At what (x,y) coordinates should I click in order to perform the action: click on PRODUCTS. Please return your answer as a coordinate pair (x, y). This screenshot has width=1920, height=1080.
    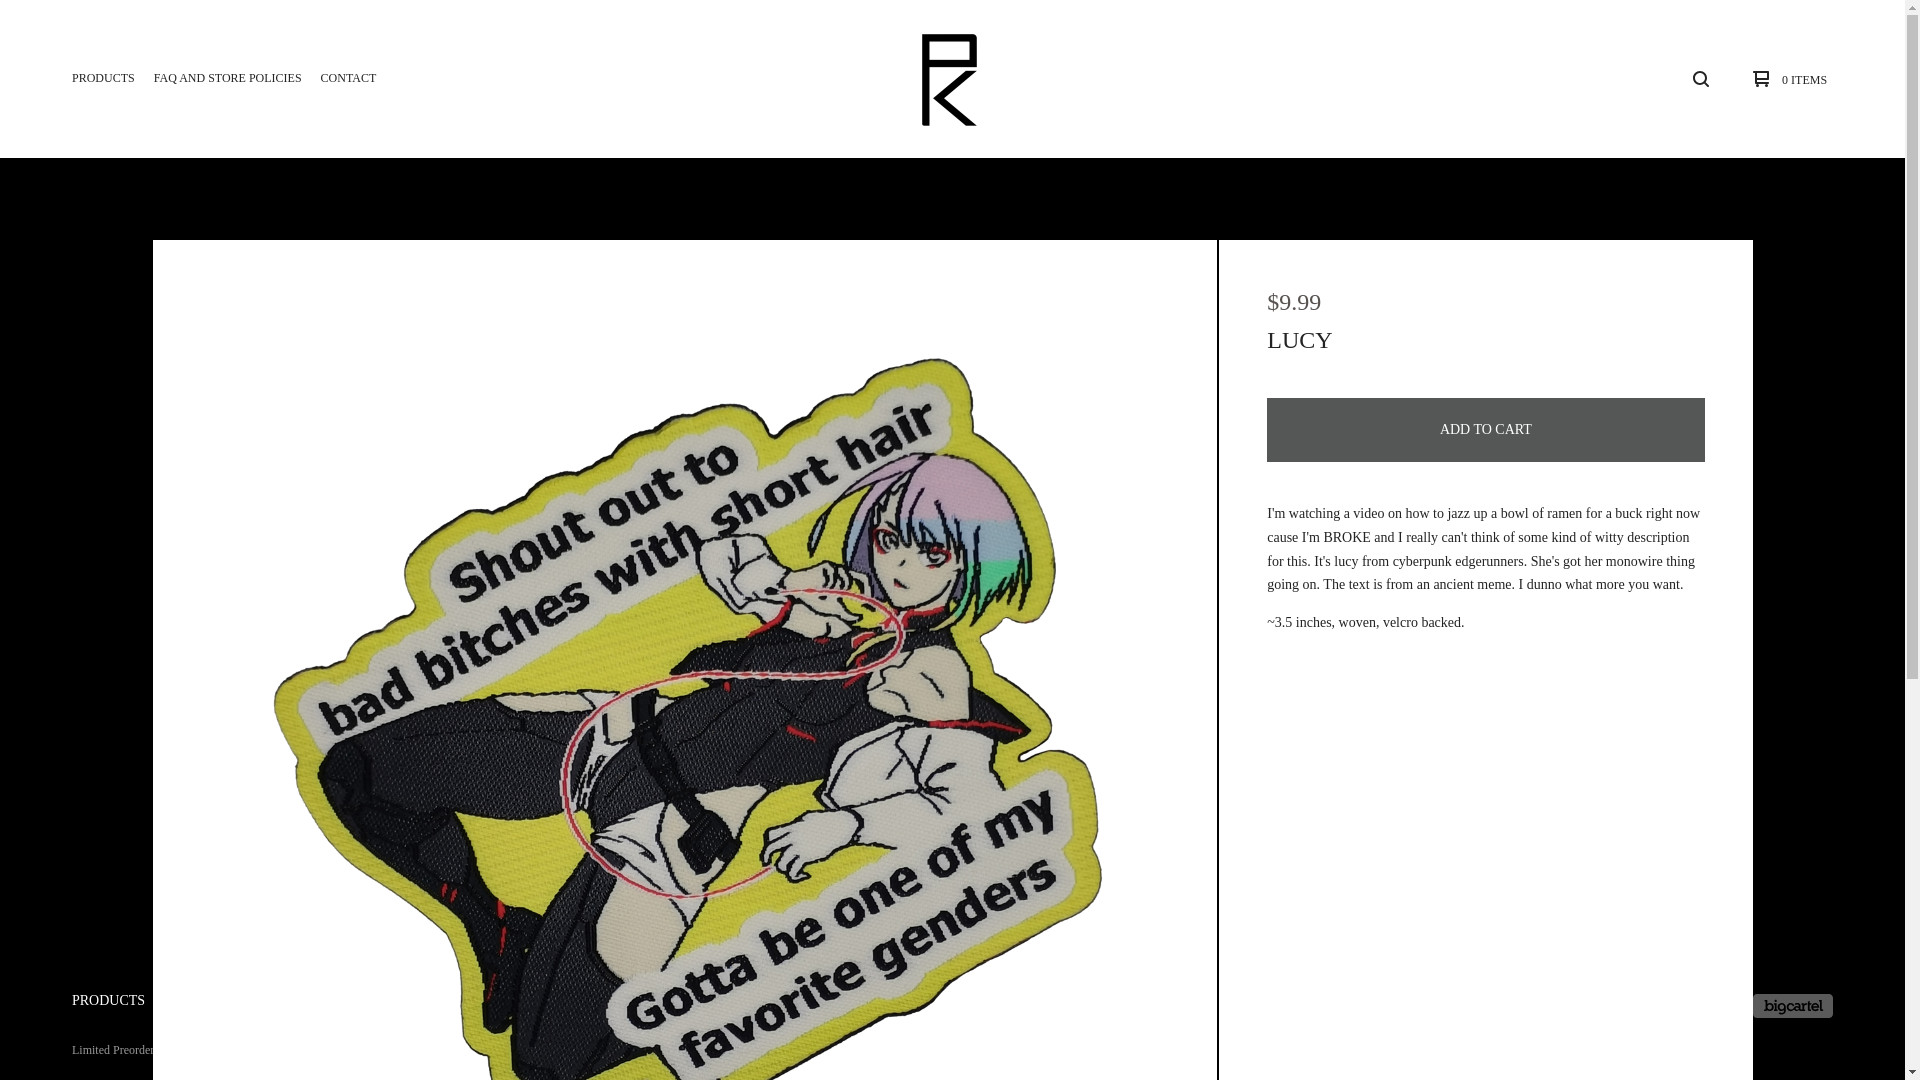
    Looking at the image, I should click on (102, 78).